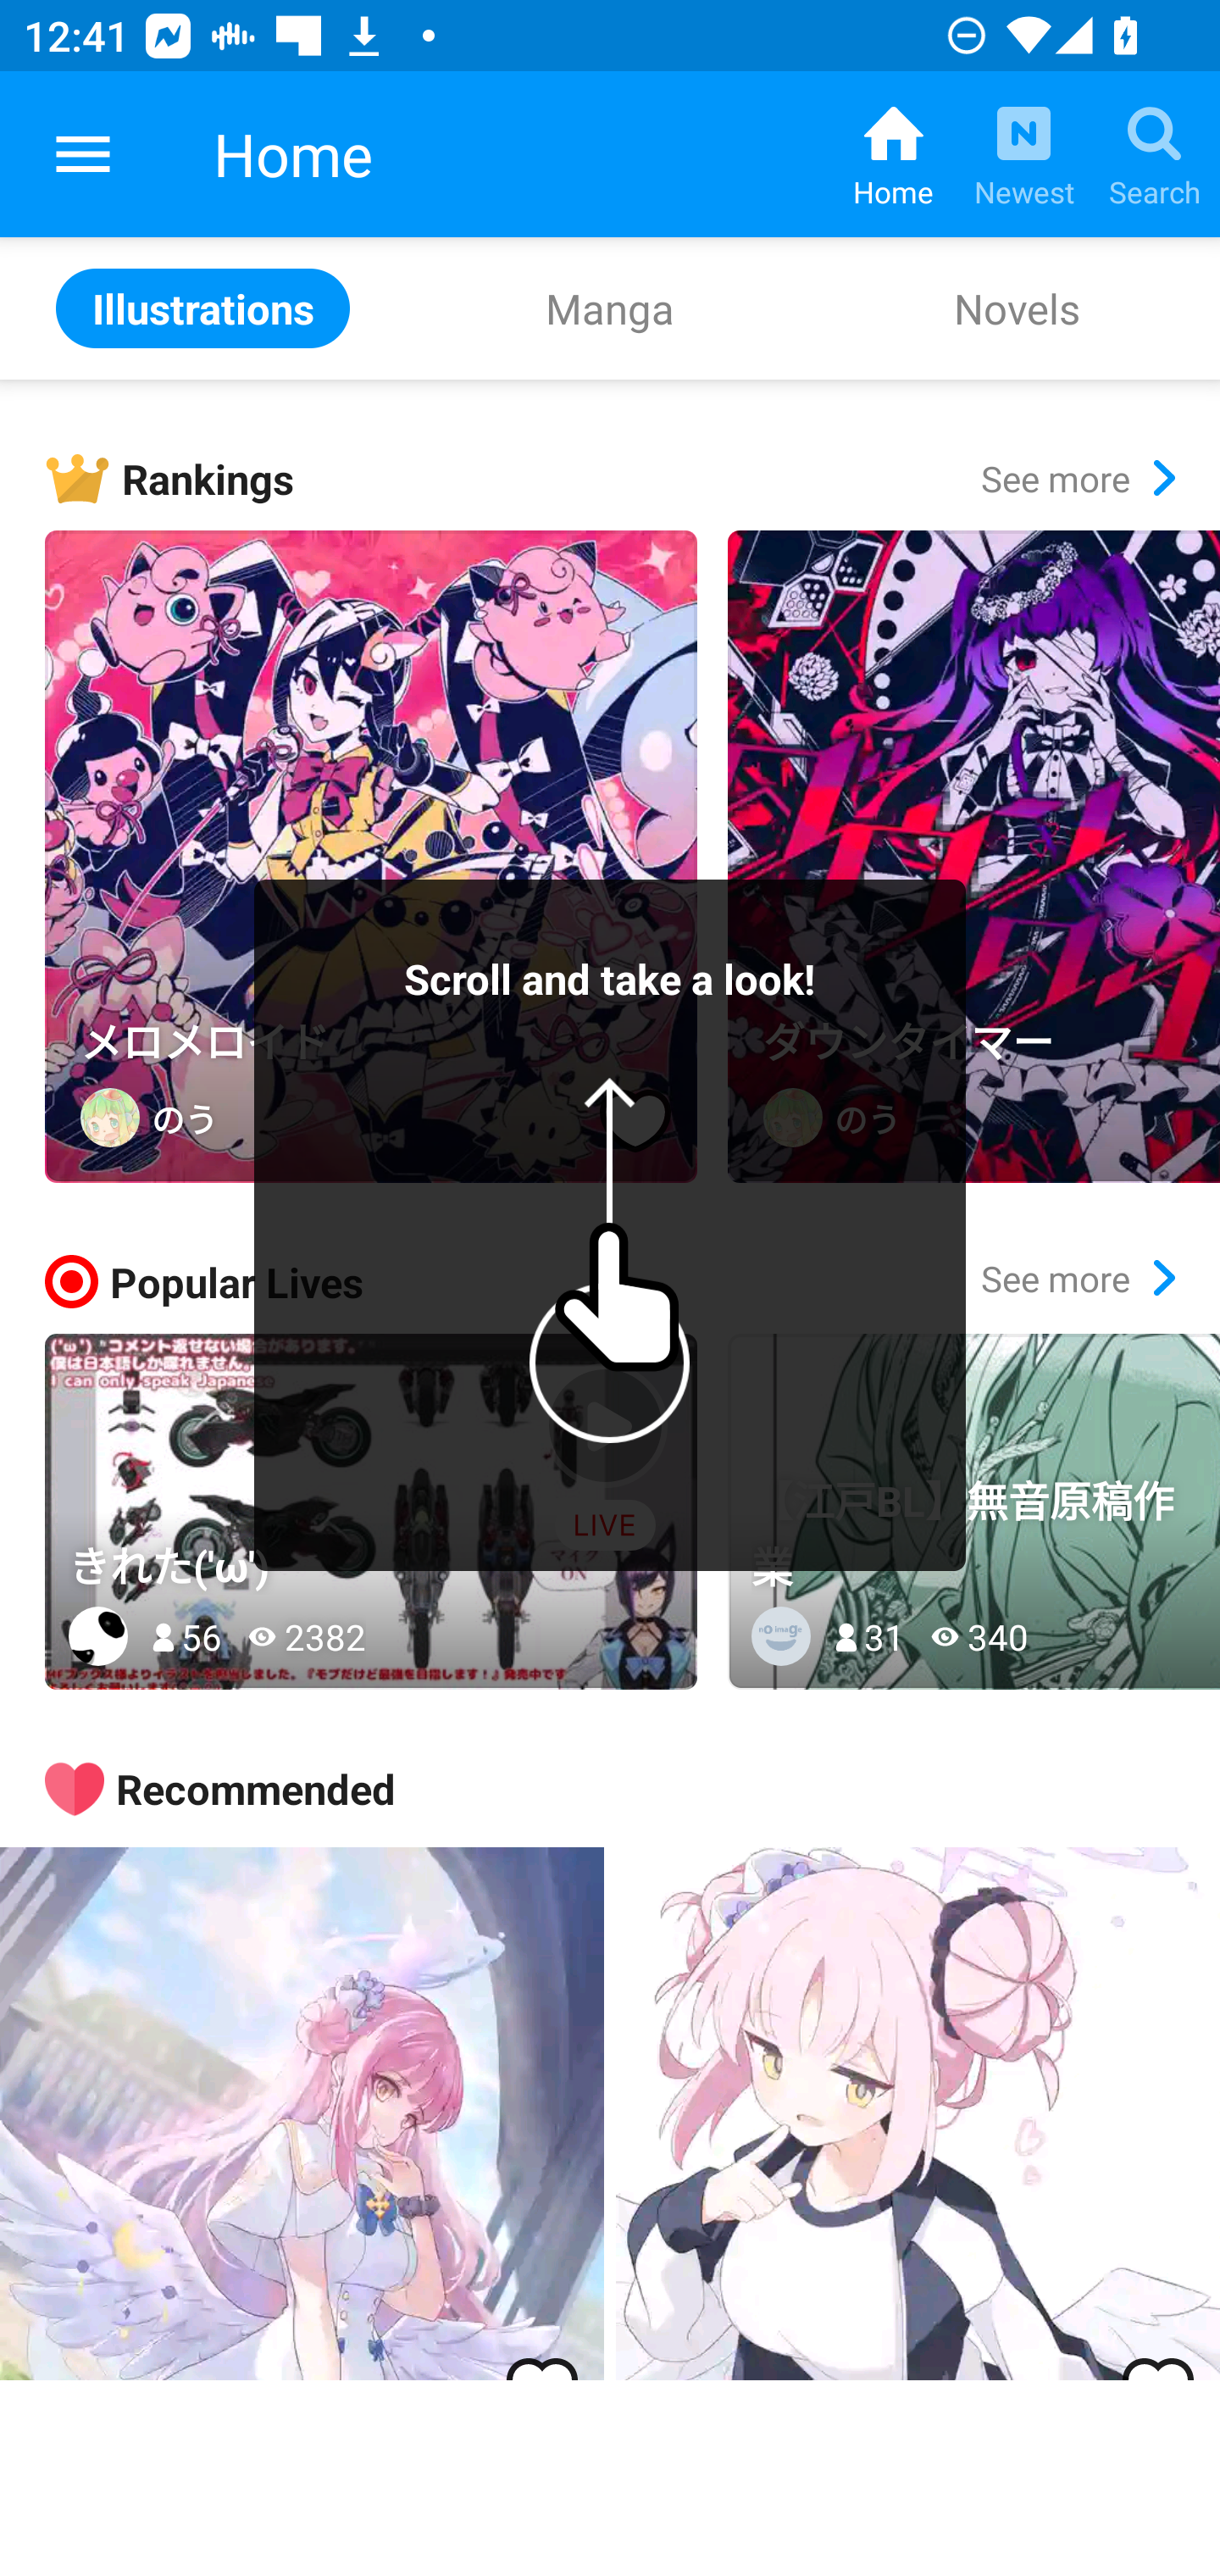 The width and height of the screenshot is (1220, 2576). What do you see at coordinates (632, 479) in the screenshot?
I see `Rankings See more` at bounding box center [632, 479].